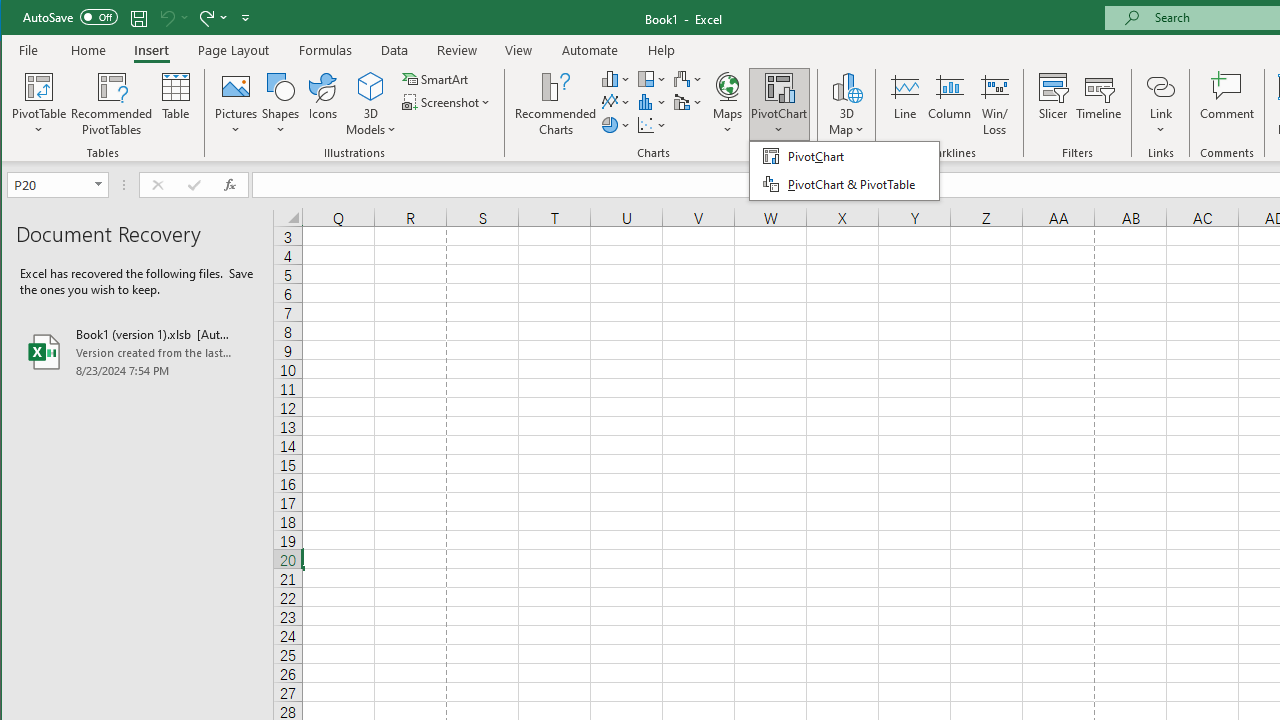 The height and width of the screenshot is (720, 1280). I want to click on 3D Map, so click(846, 104).